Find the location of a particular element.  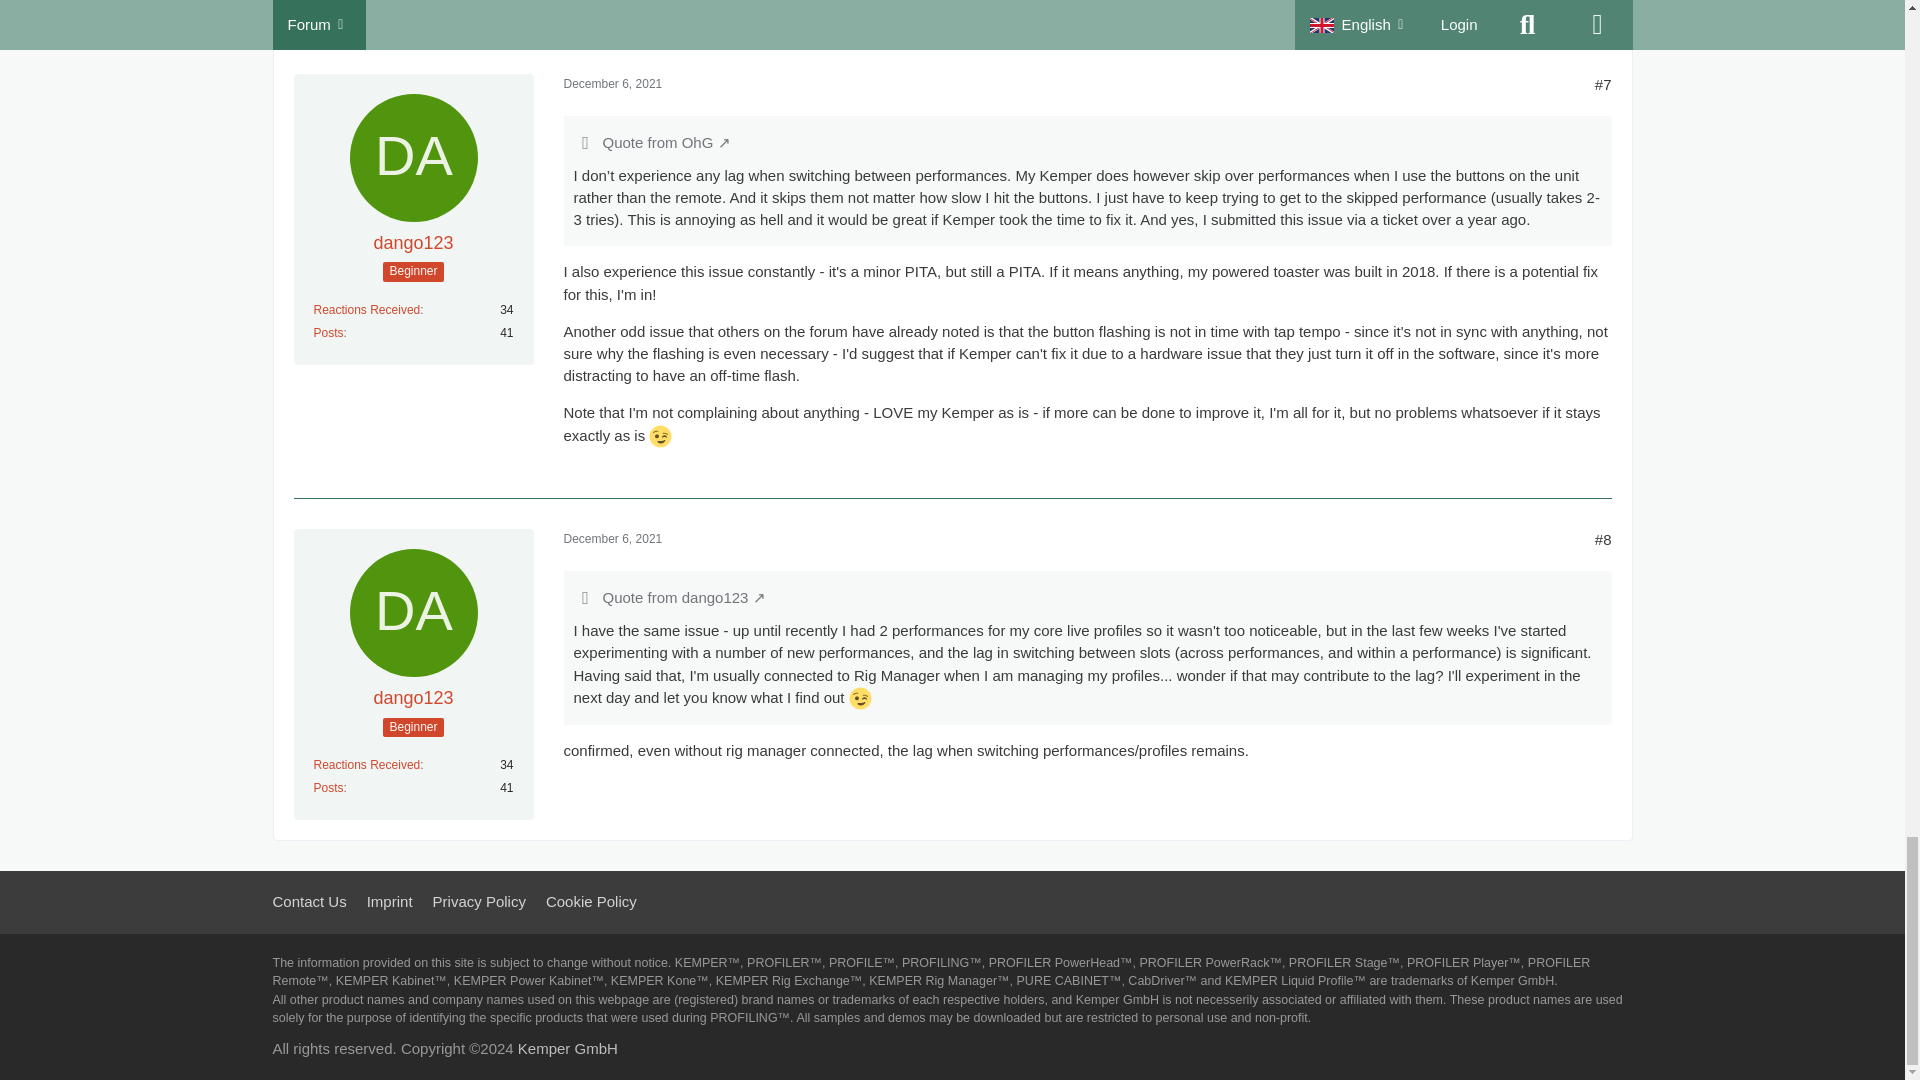

wink is located at coordinates (860, 698).